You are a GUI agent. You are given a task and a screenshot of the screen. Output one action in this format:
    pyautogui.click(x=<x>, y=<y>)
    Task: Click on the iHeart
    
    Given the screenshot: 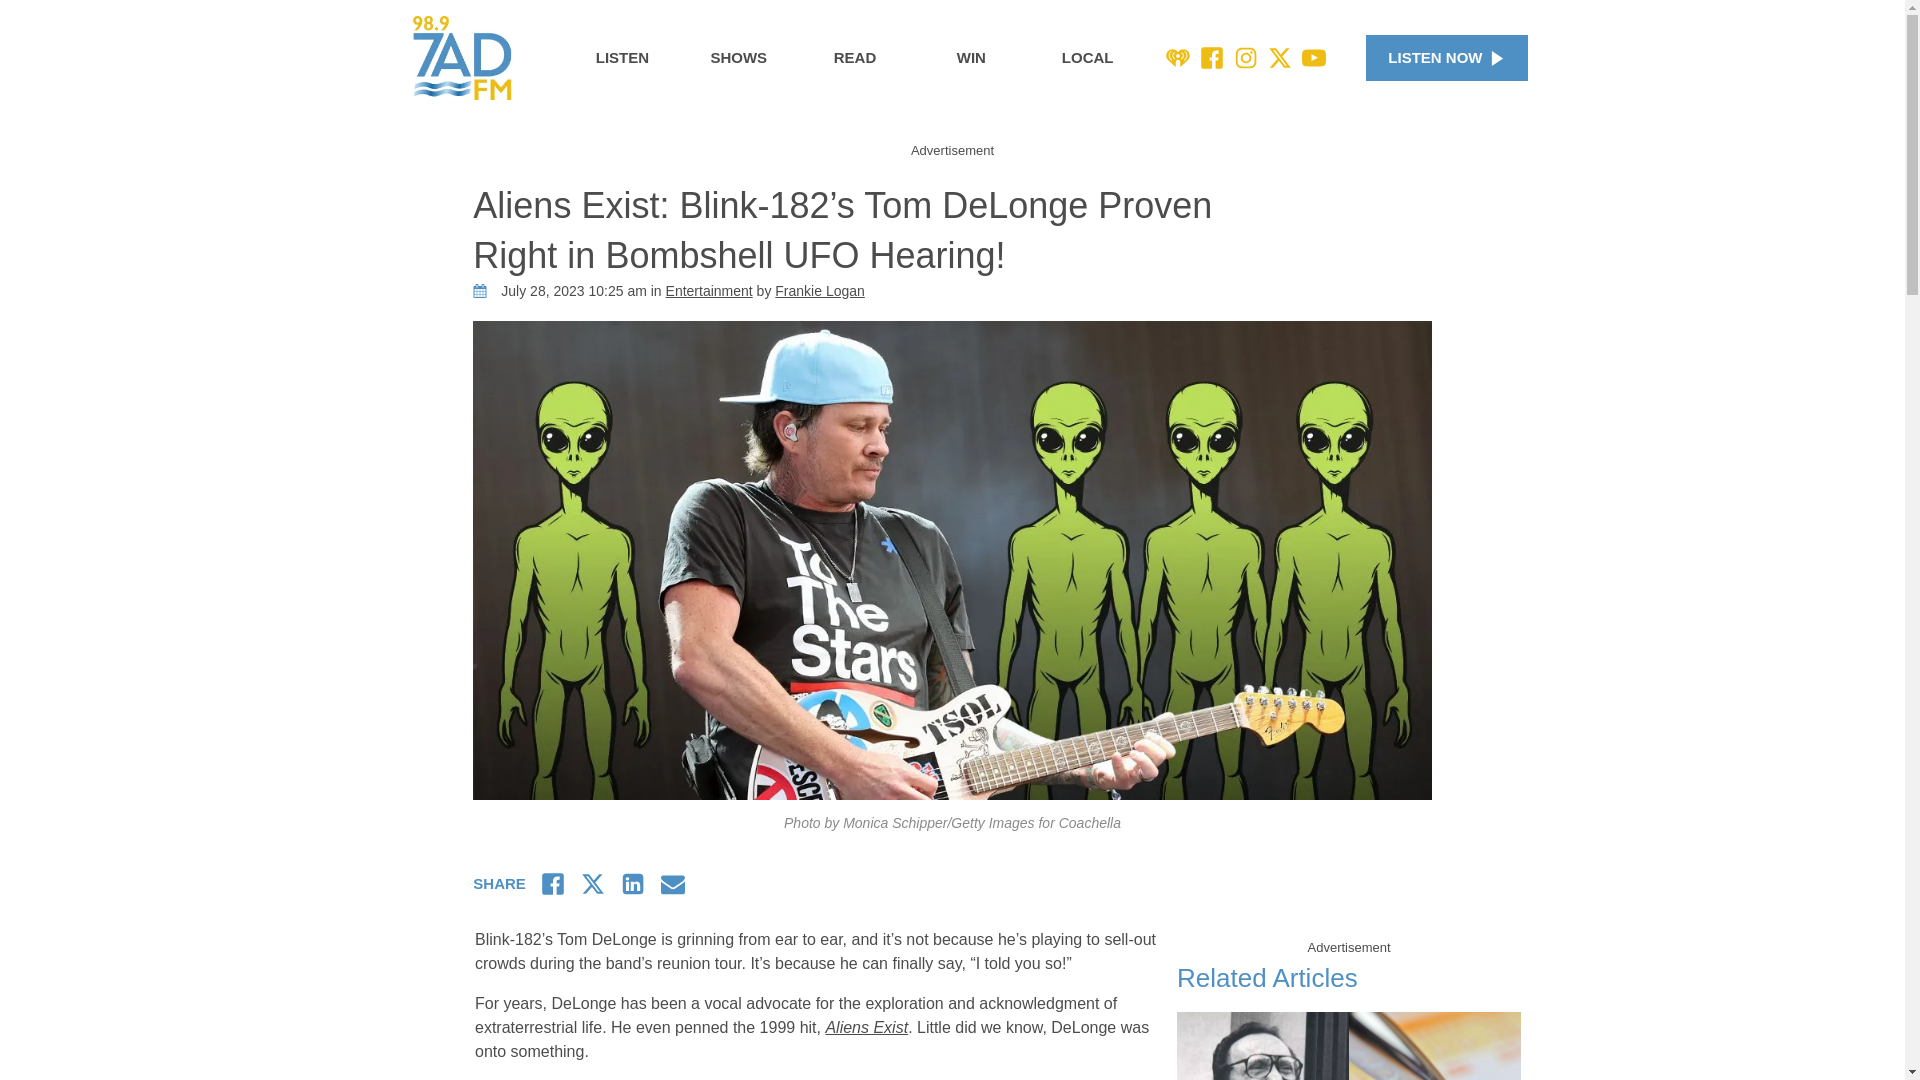 What is the action you would take?
    pyautogui.click(x=1178, y=58)
    